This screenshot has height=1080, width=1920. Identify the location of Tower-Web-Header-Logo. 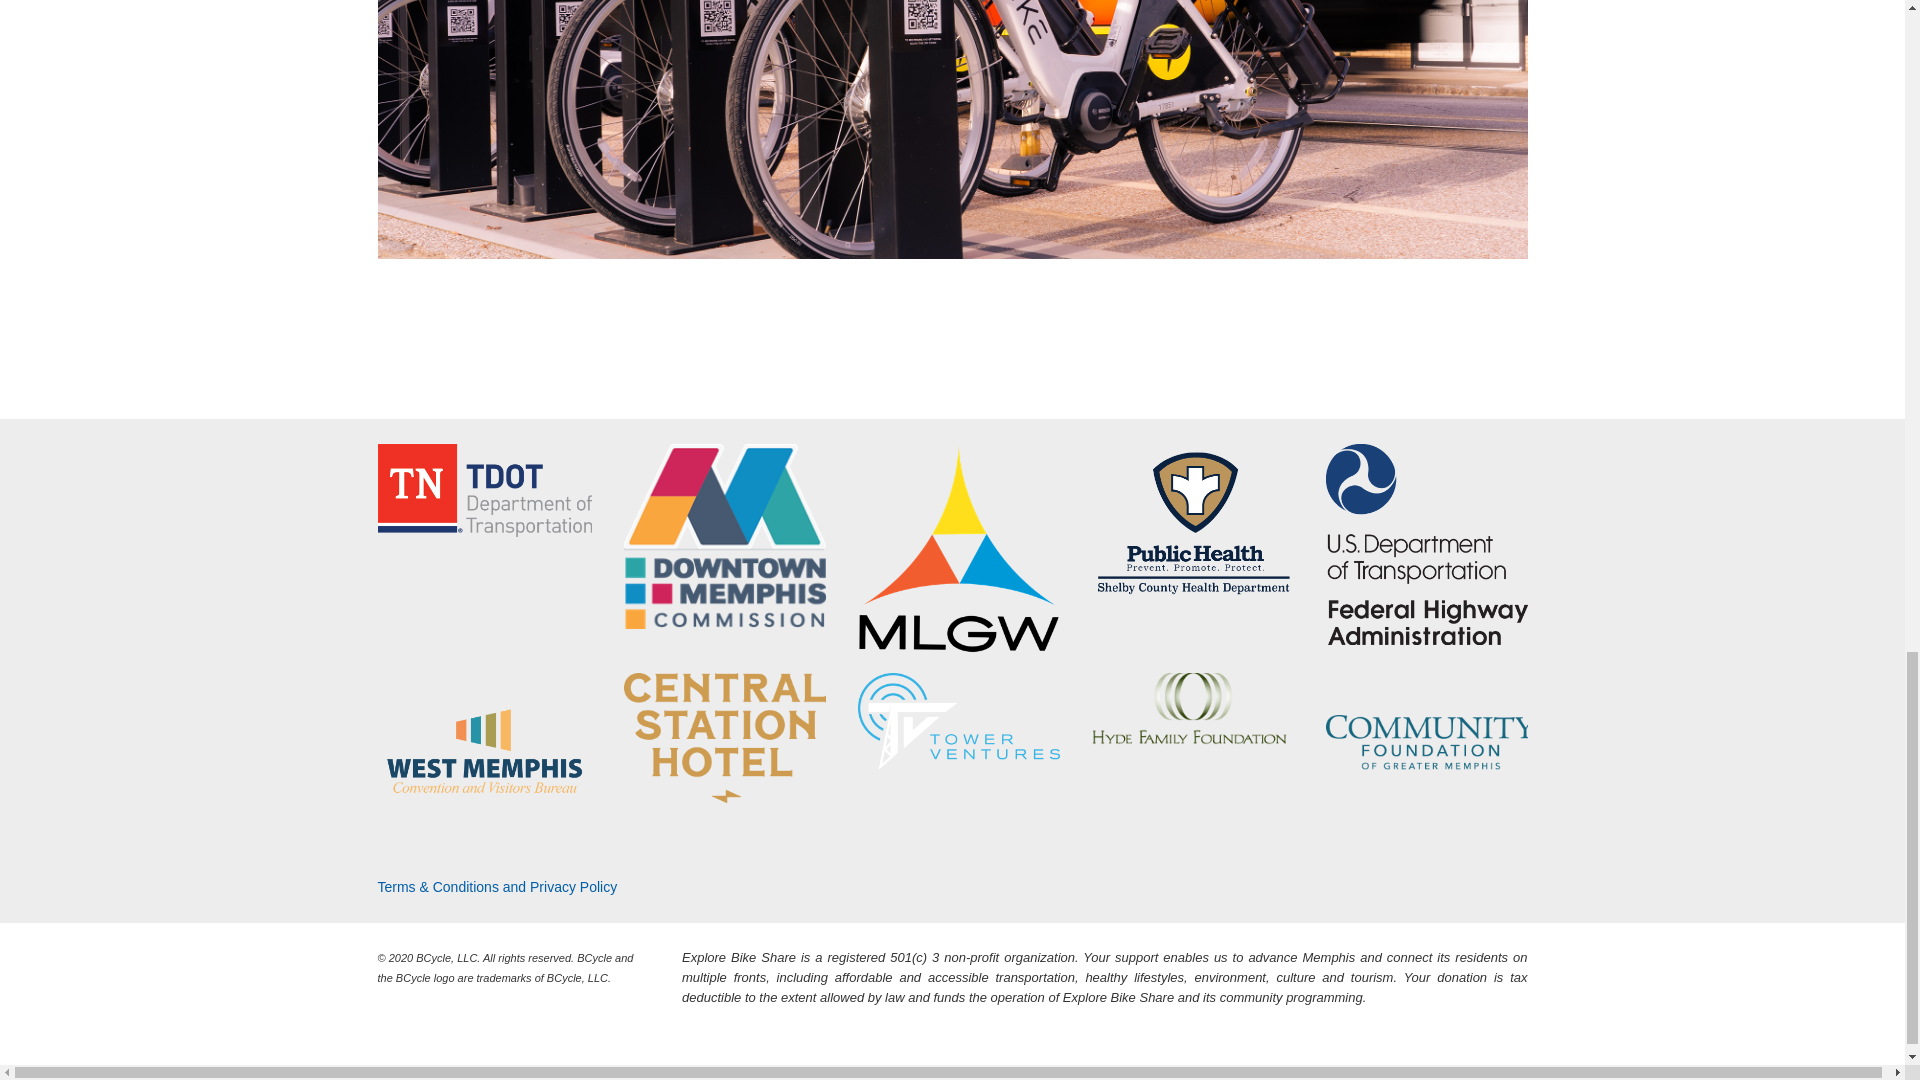
(958, 721).